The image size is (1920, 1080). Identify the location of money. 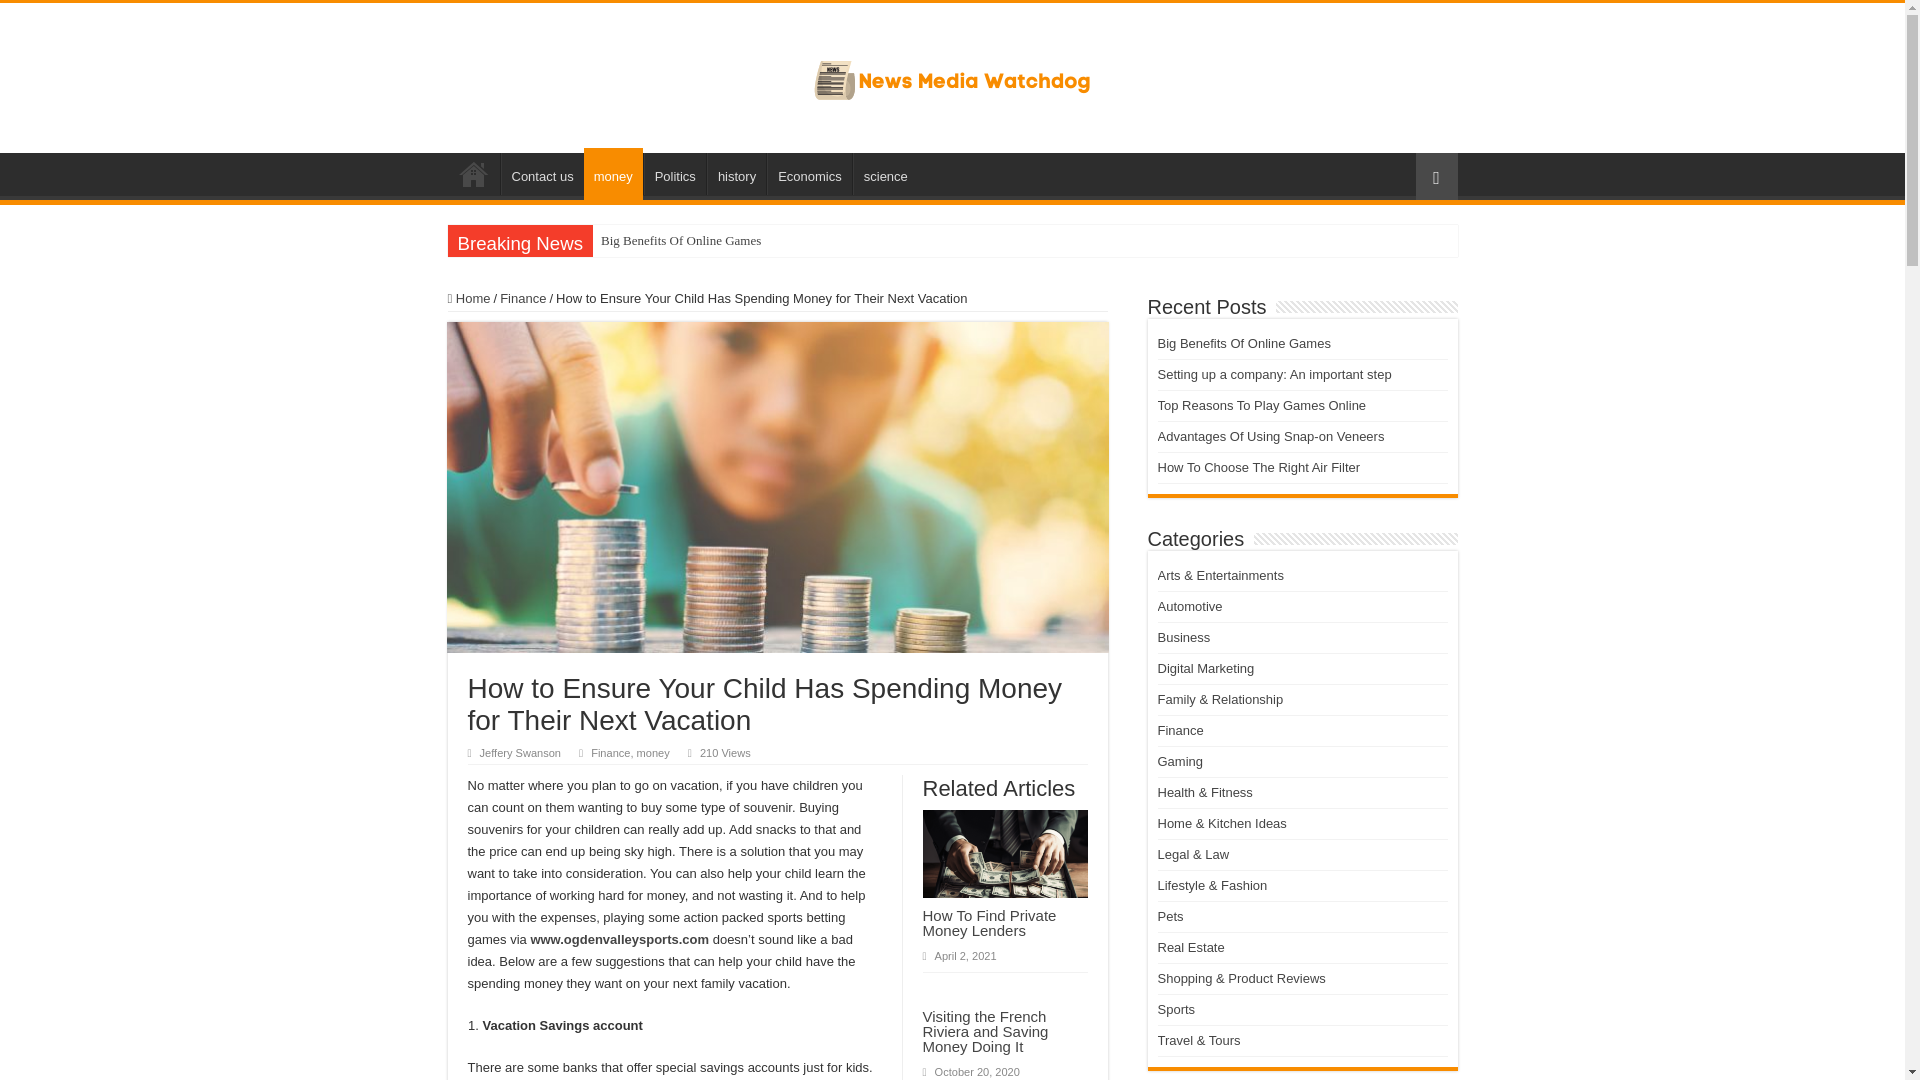
(613, 173).